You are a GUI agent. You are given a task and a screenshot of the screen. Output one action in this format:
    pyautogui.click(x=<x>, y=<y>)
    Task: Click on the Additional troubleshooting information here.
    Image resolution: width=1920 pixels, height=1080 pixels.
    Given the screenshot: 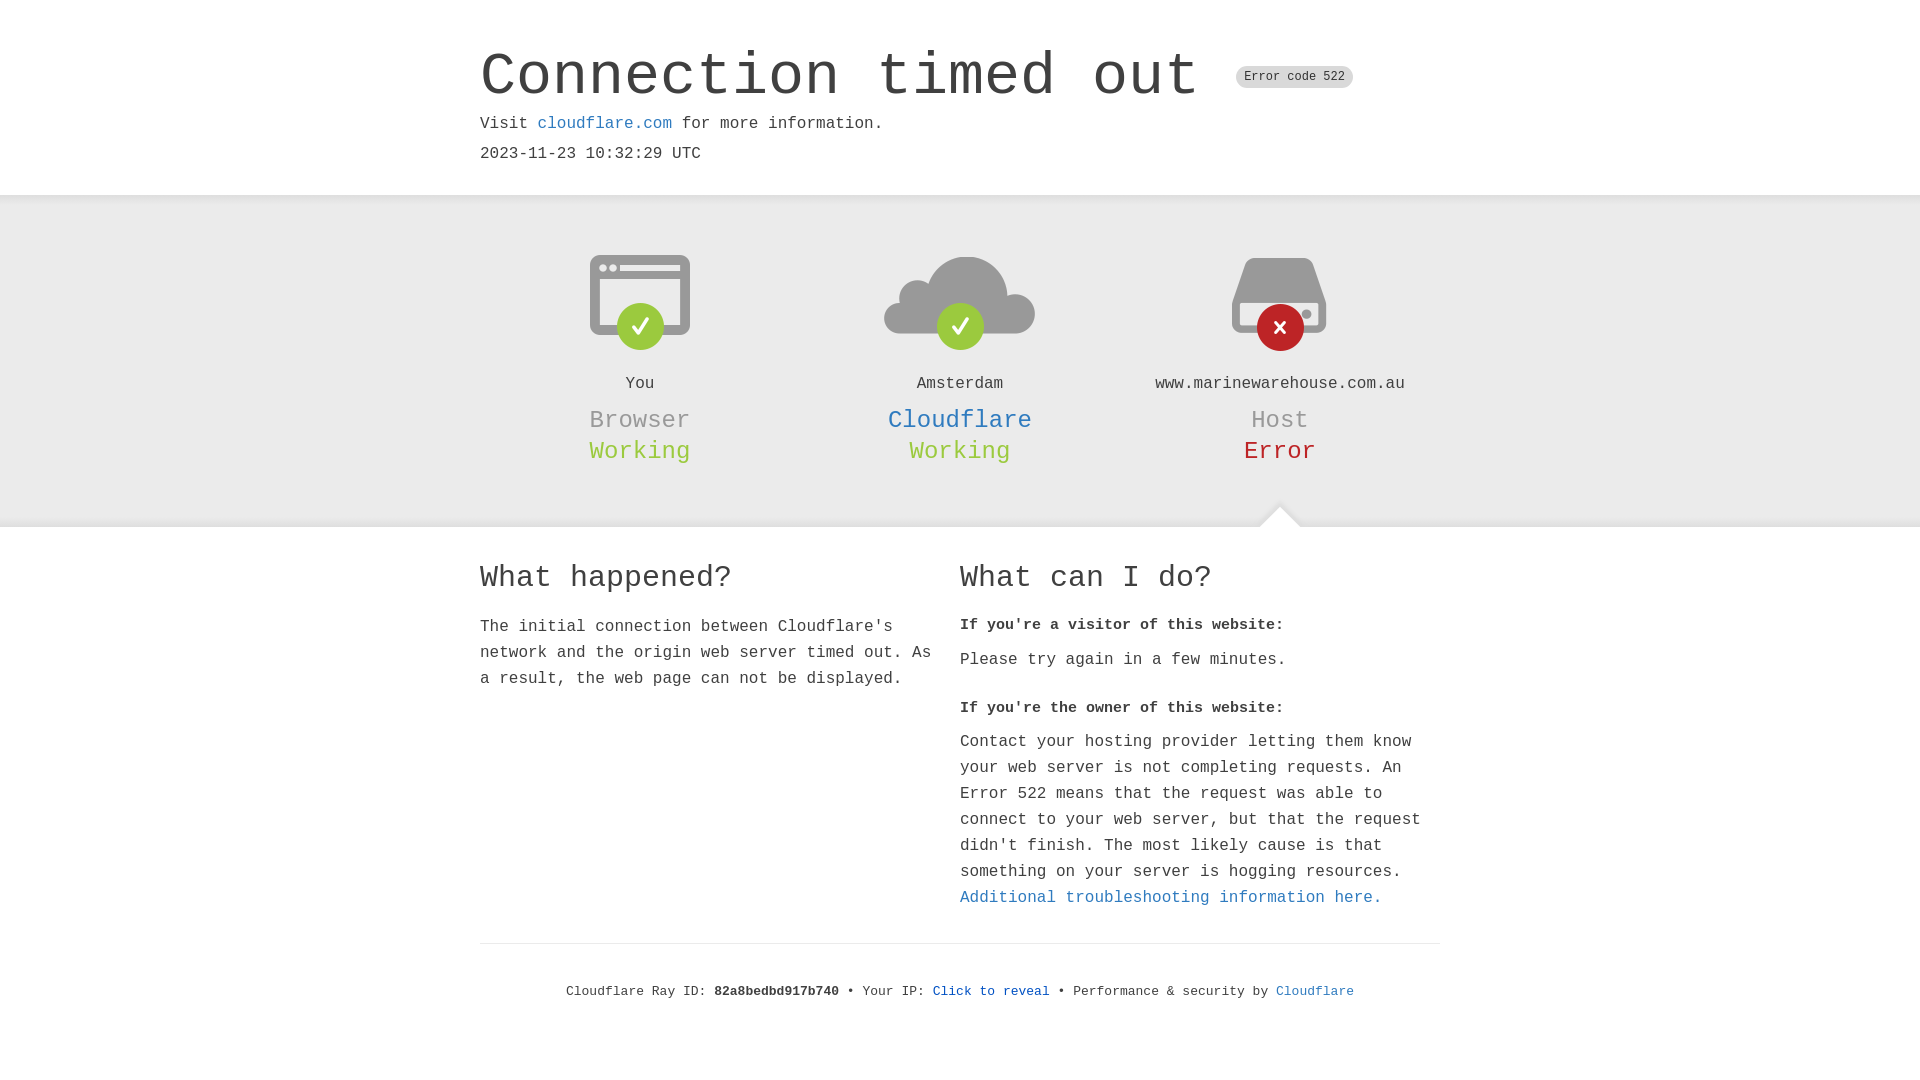 What is the action you would take?
    pyautogui.click(x=1171, y=898)
    